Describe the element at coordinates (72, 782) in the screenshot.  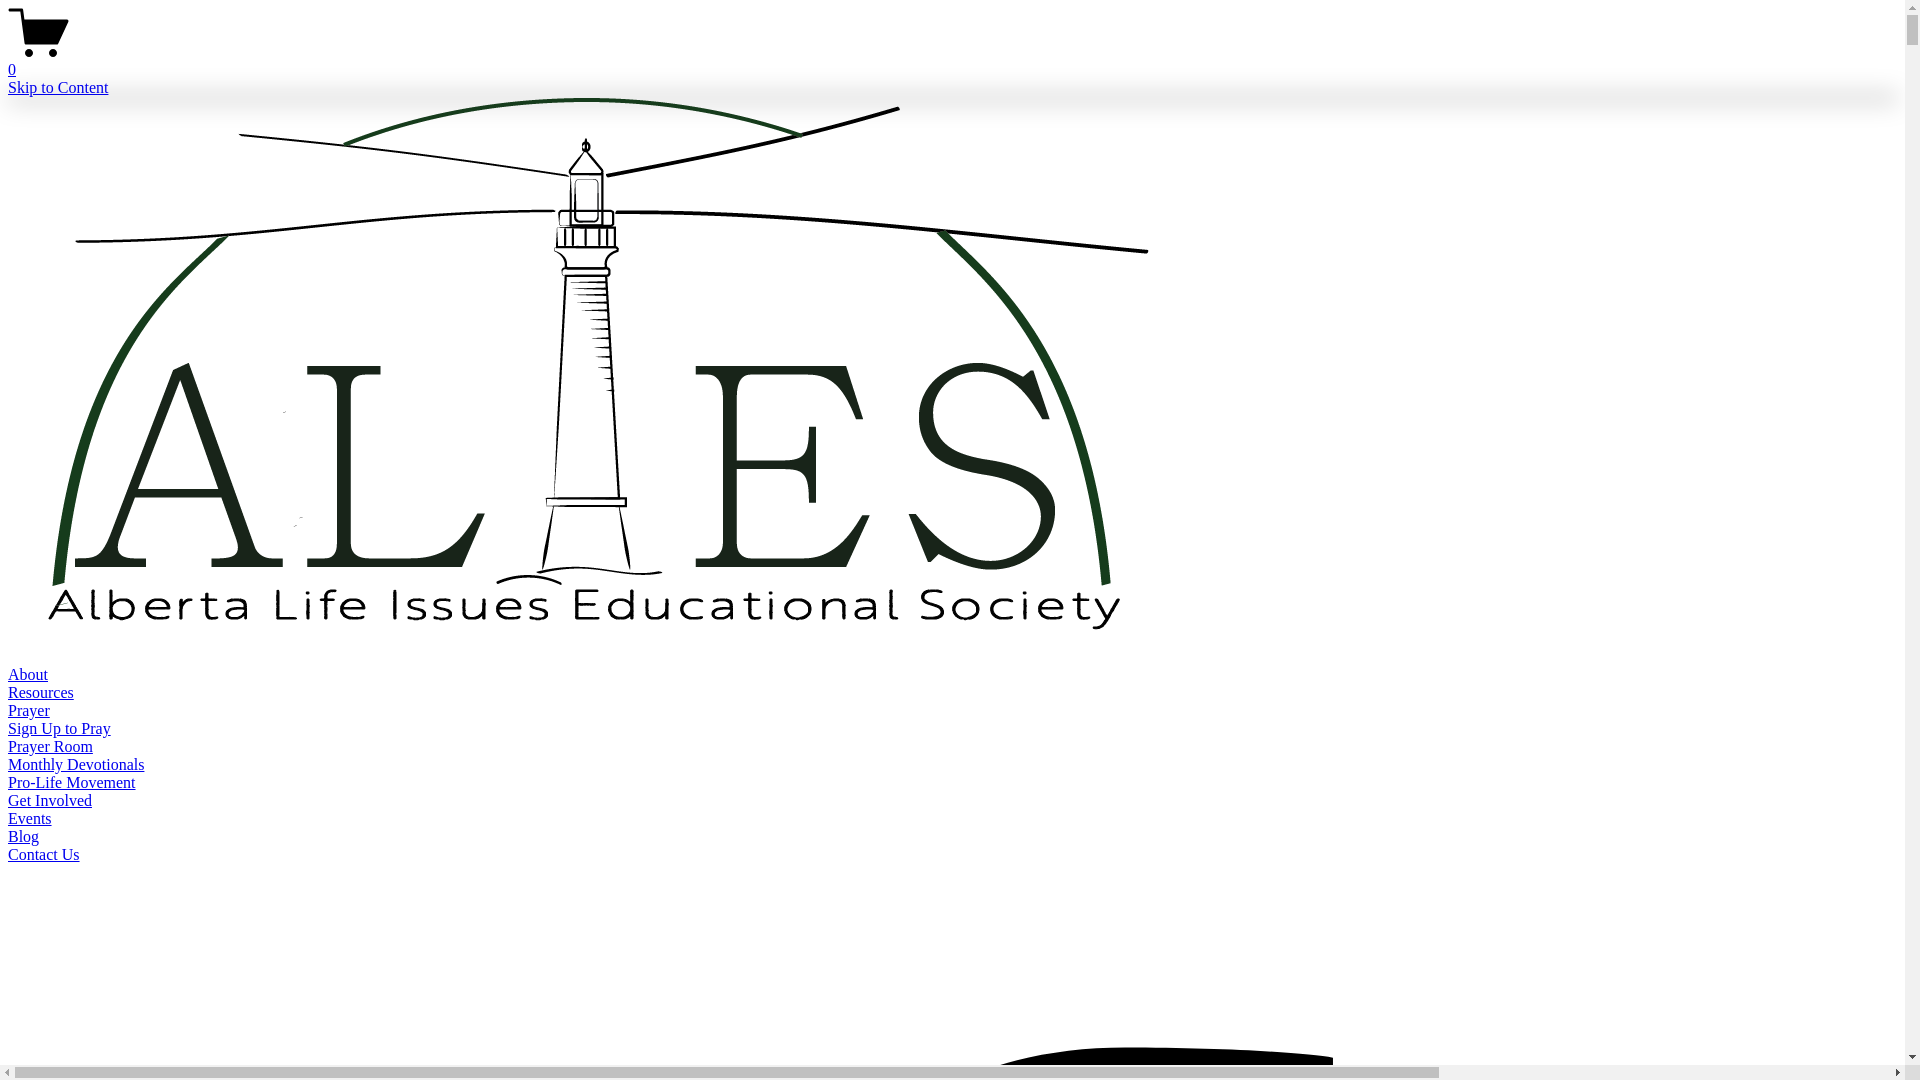
I see `Pro-Life Movement` at that location.